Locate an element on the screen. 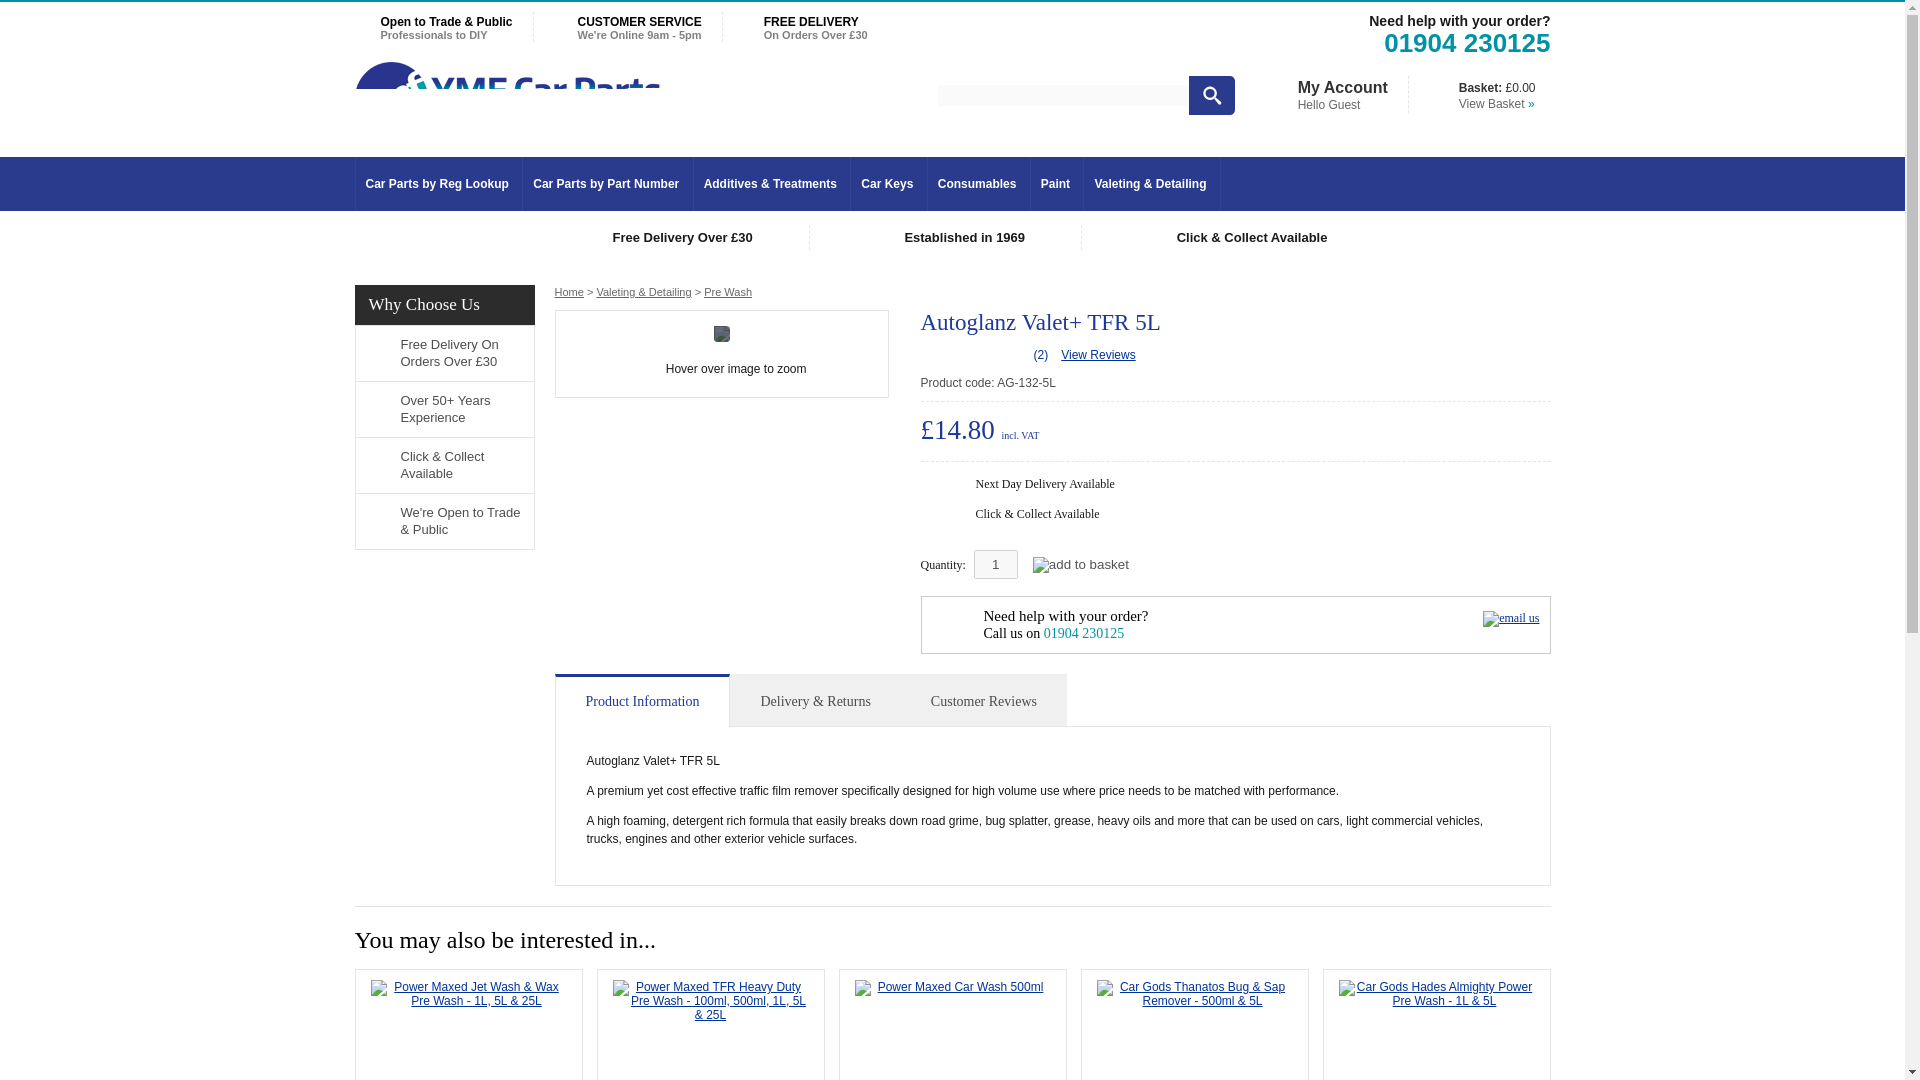 Image resolution: width=1920 pixels, height=1080 pixels. Car Parts by Reg Lookup is located at coordinates (437, 184).